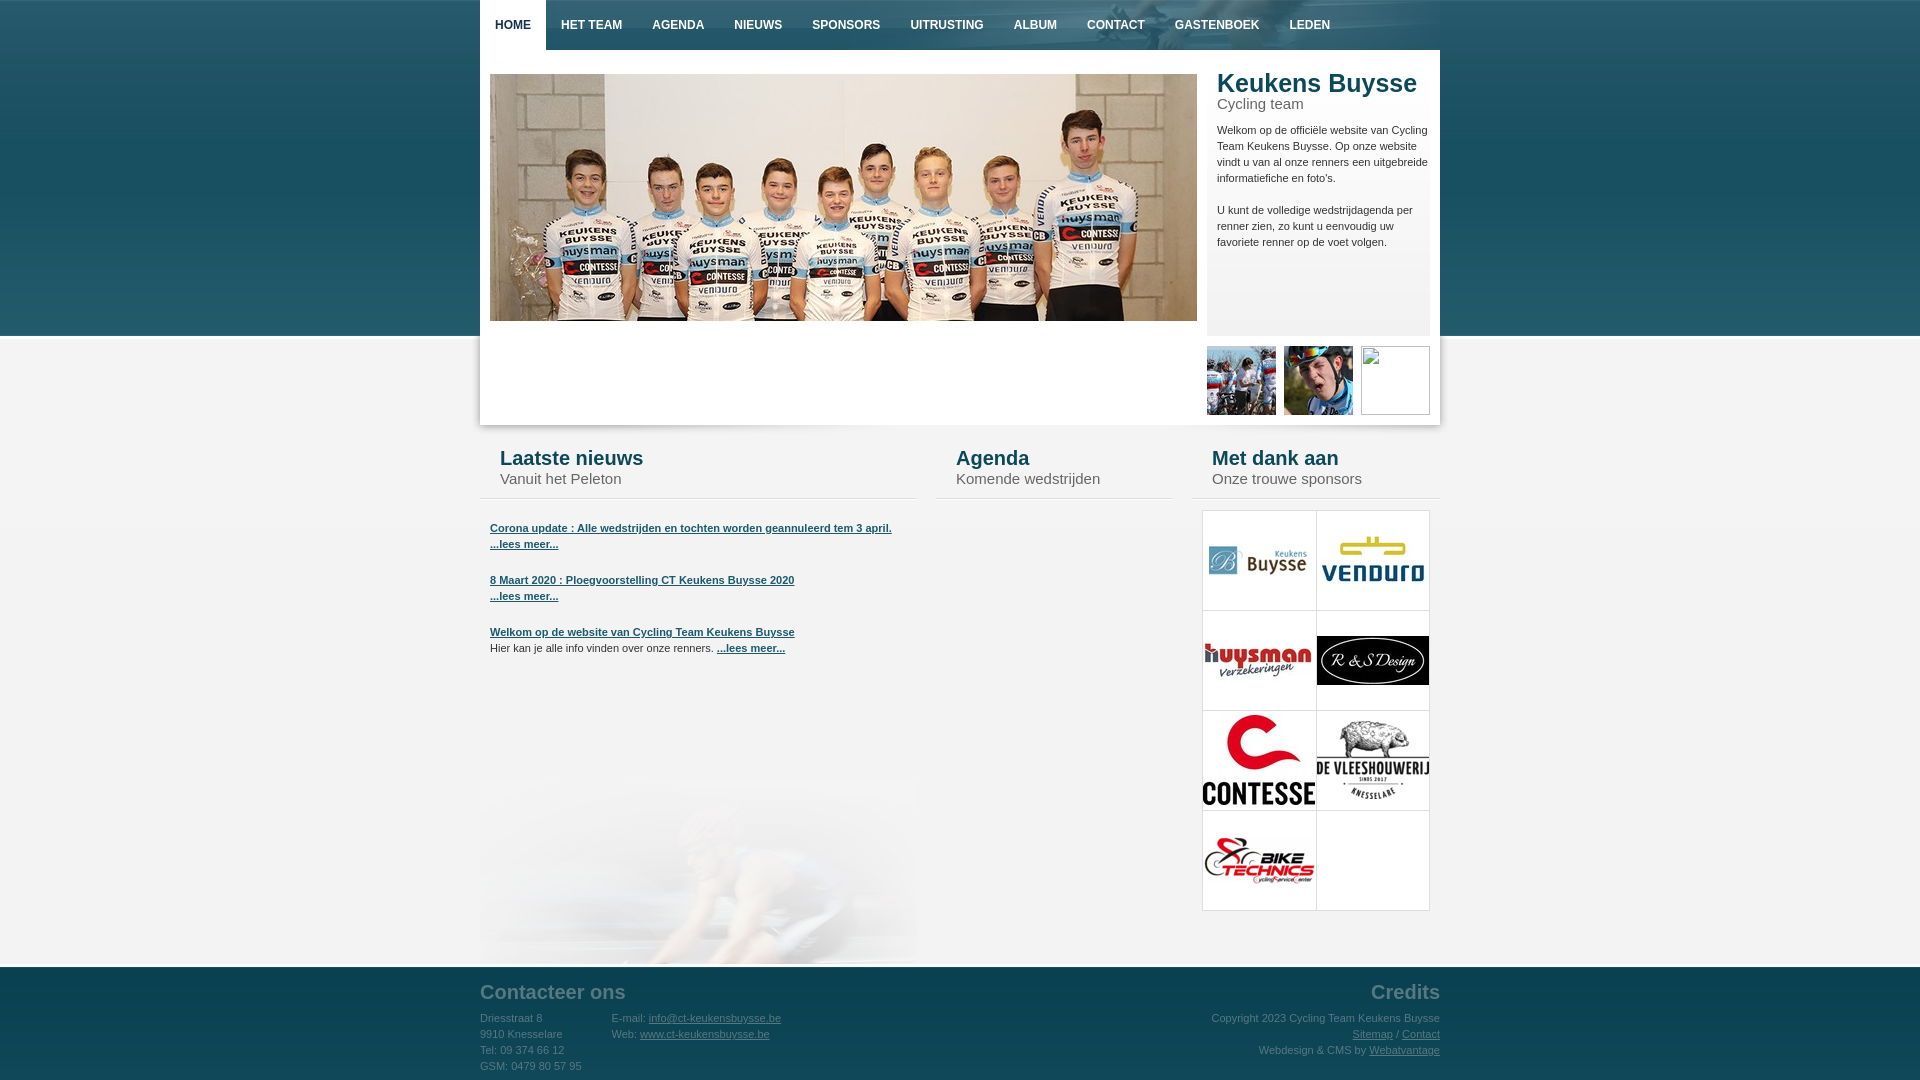 This screenshot has width=1920, height=1080. I want to click on ...lees meer..., so click(752, 648).